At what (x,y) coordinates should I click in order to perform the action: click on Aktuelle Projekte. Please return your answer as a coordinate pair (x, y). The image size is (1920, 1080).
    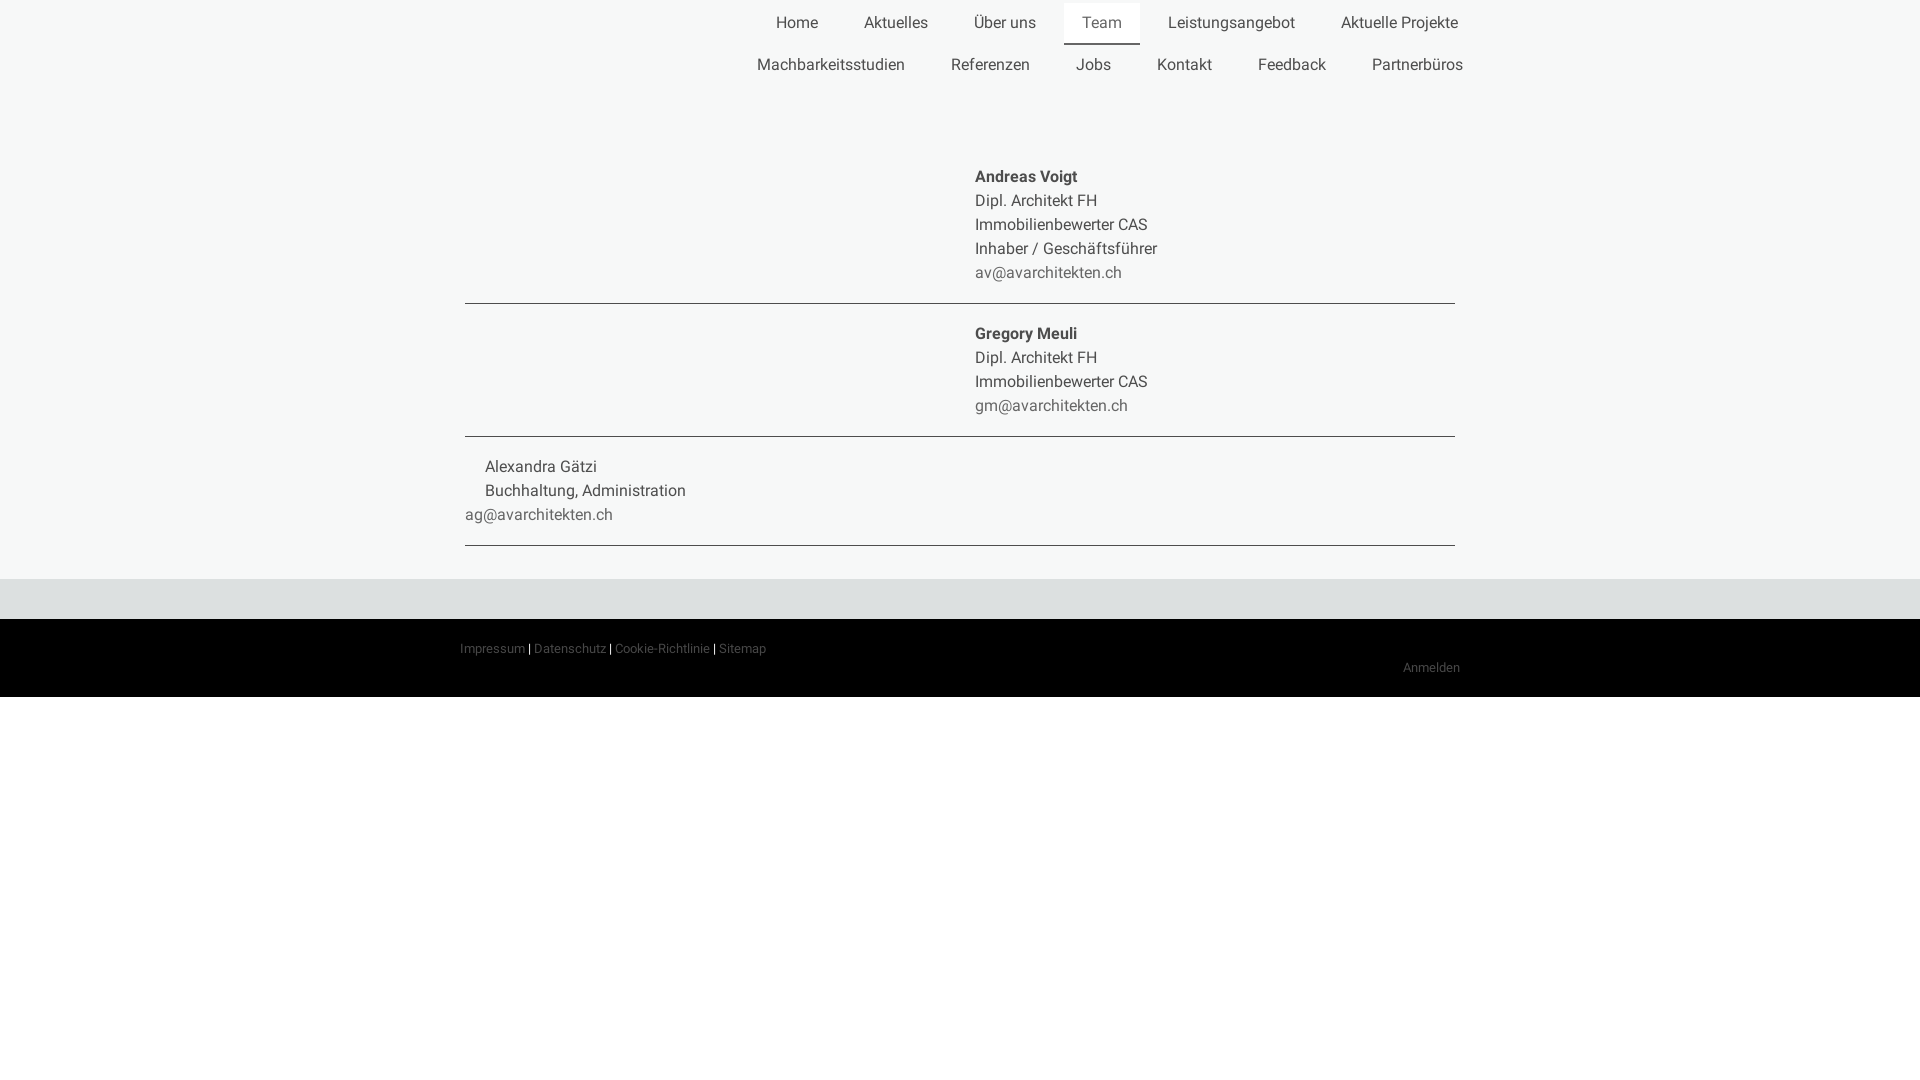
    Looking at the image, I should click on (1400, 24).